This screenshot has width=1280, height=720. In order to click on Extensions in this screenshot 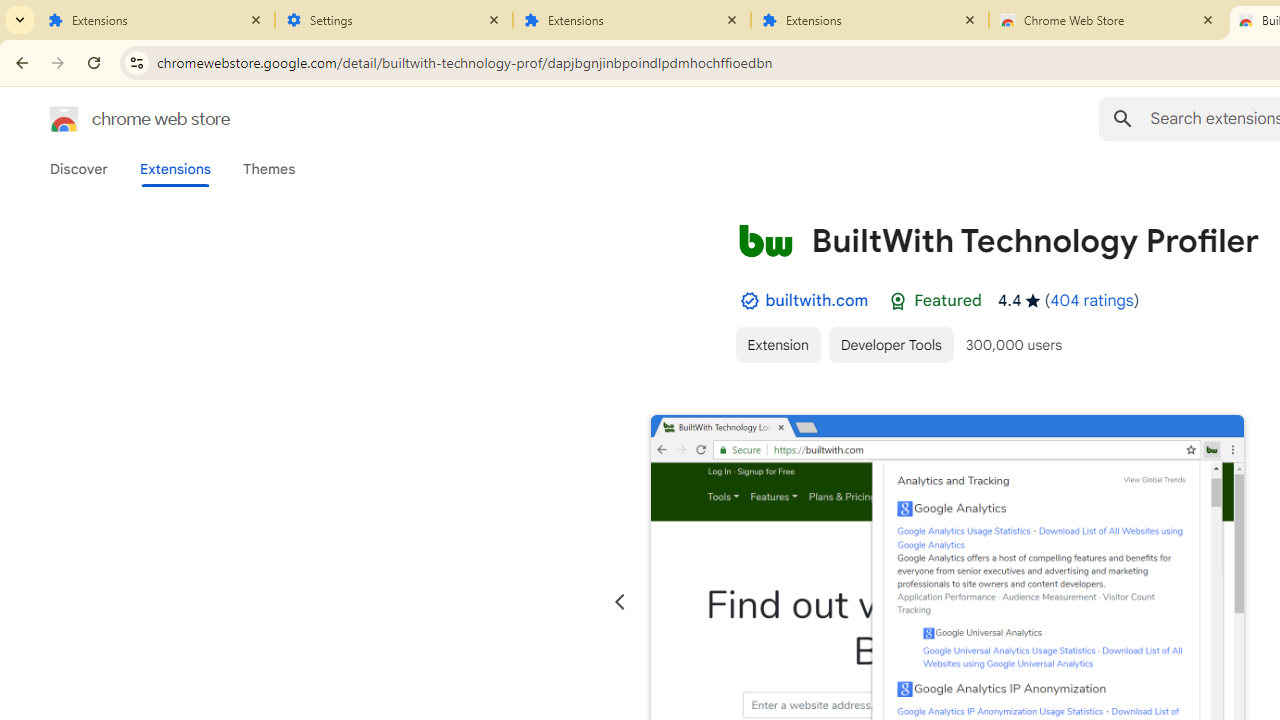, I will do `click(156, 20)`.